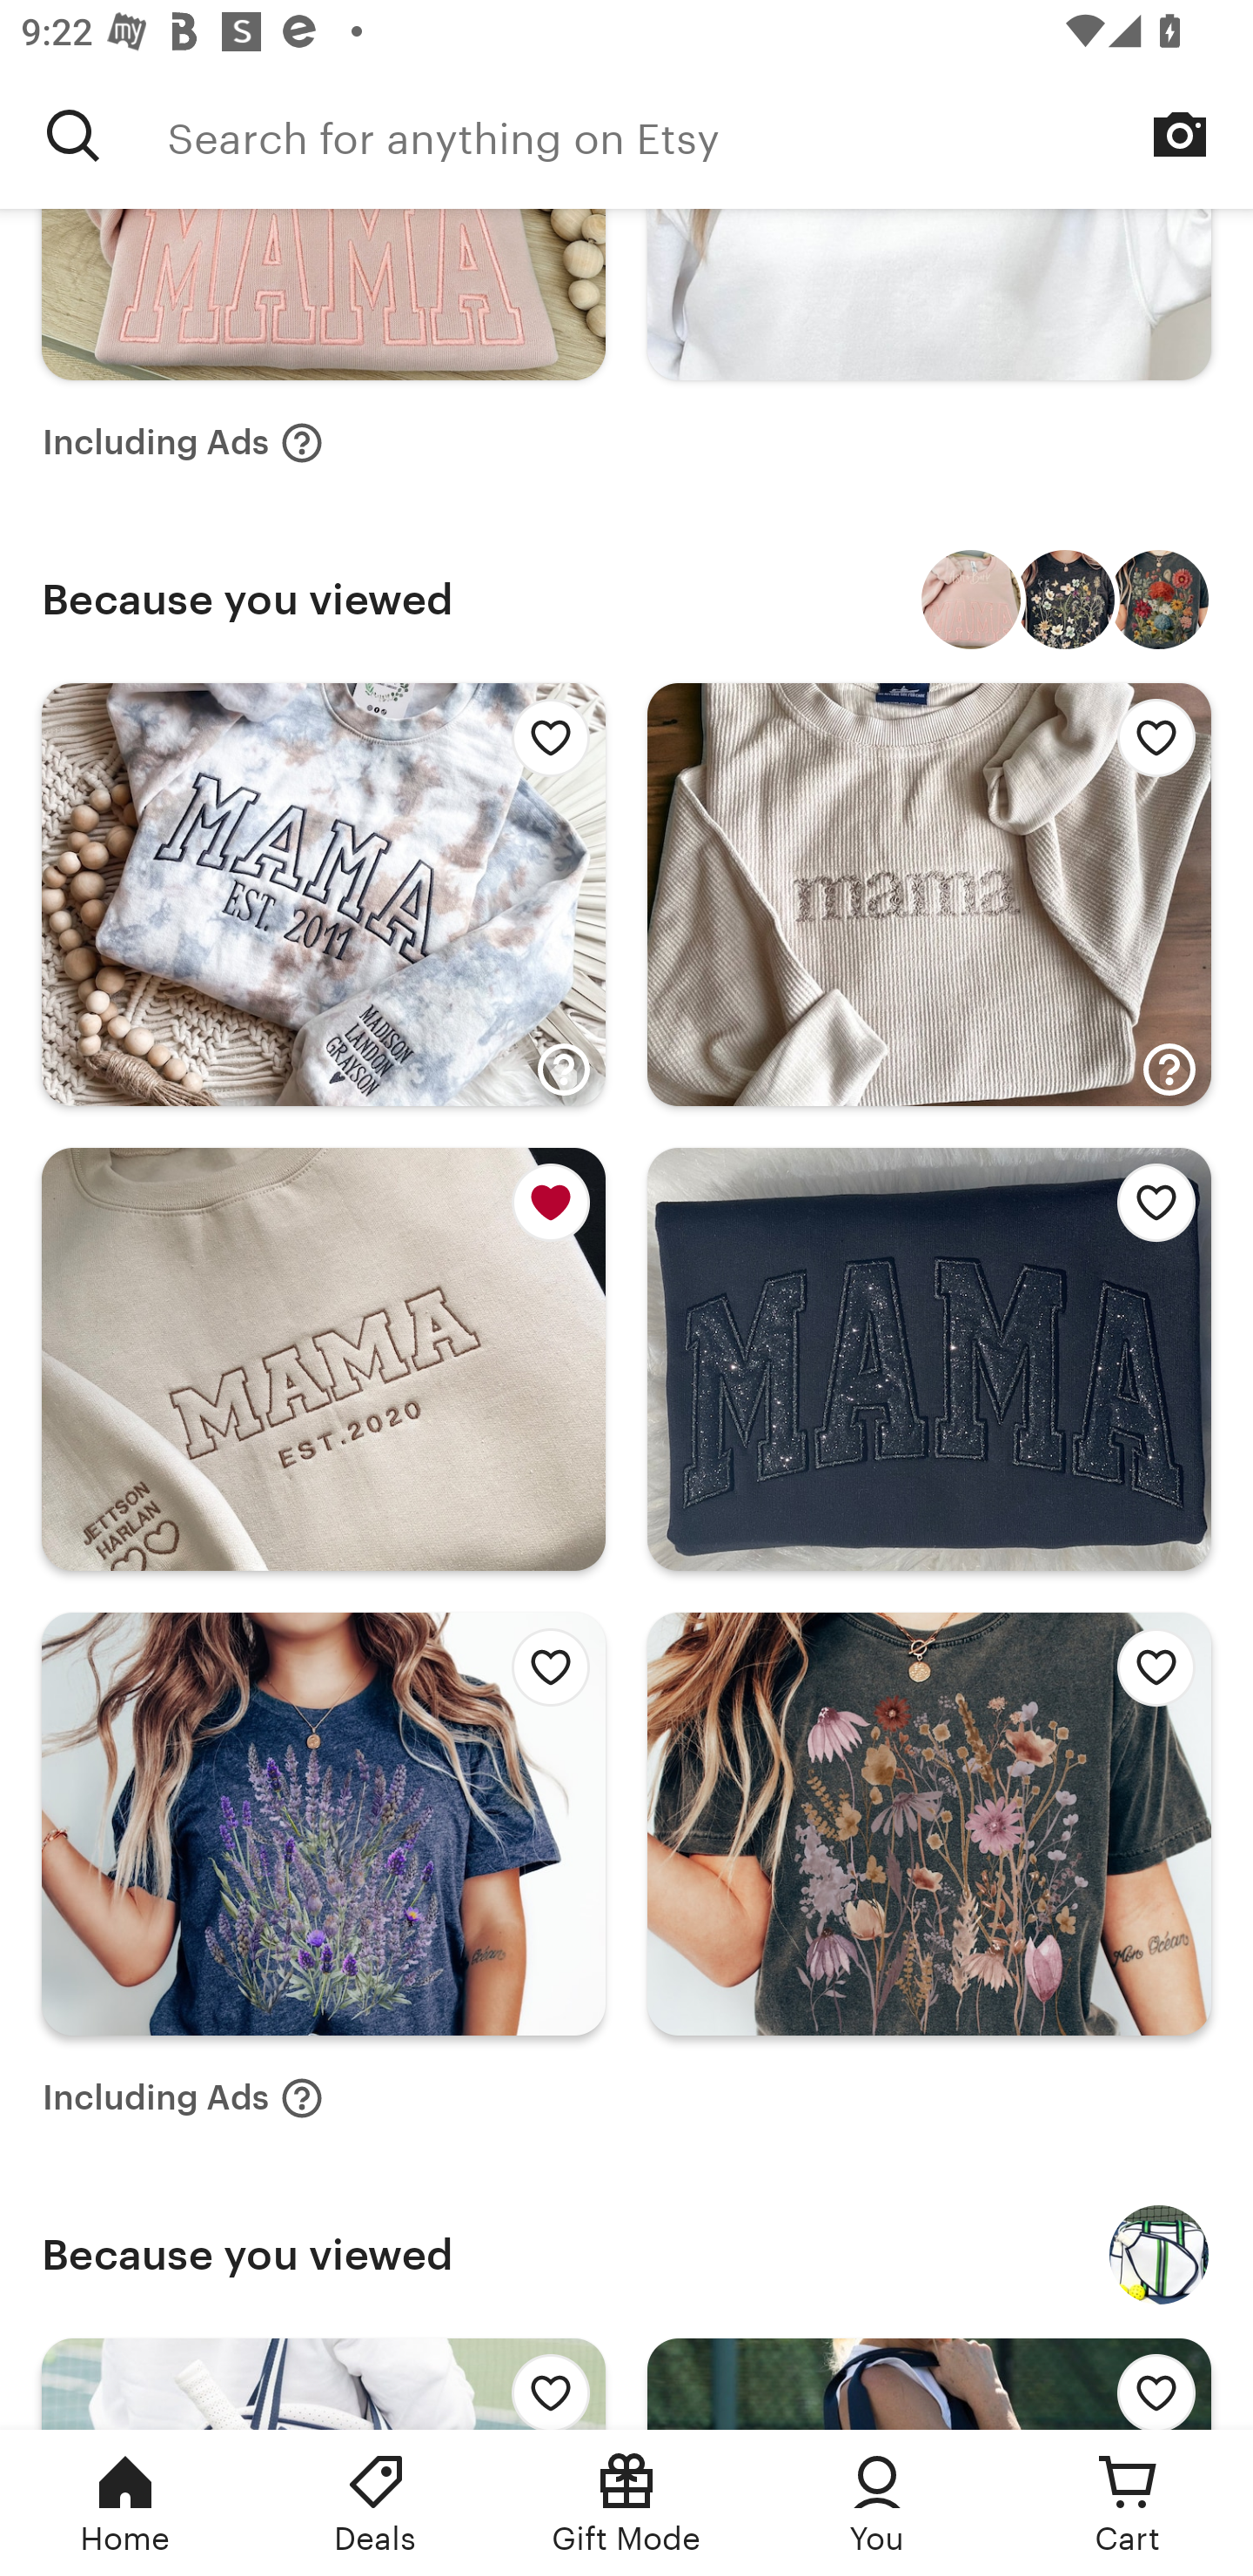 The image size is (1253, 2576). Describe the element at coordinates (626, 2503) in the screenshot. I see `Gift Mode` at that location.